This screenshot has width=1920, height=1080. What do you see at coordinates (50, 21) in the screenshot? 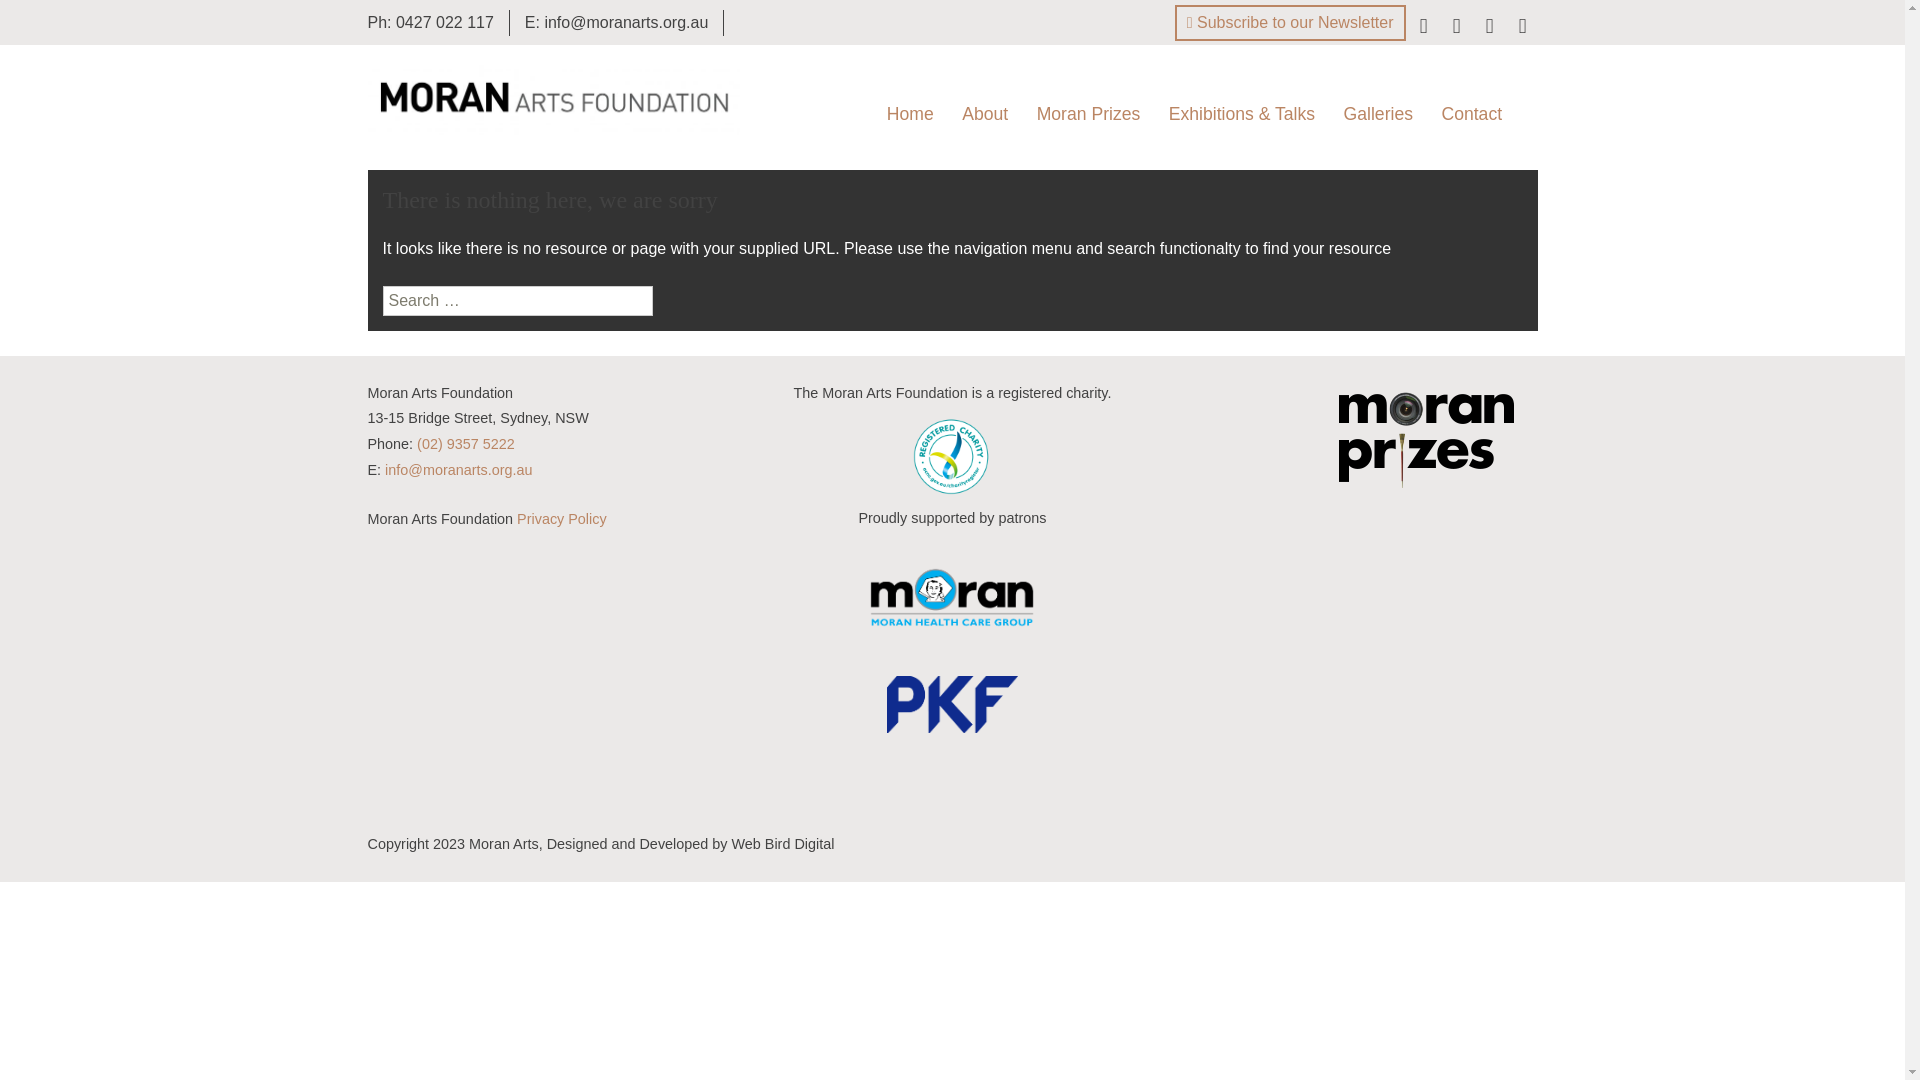
I see `Search` at bounding box center [50, 21].